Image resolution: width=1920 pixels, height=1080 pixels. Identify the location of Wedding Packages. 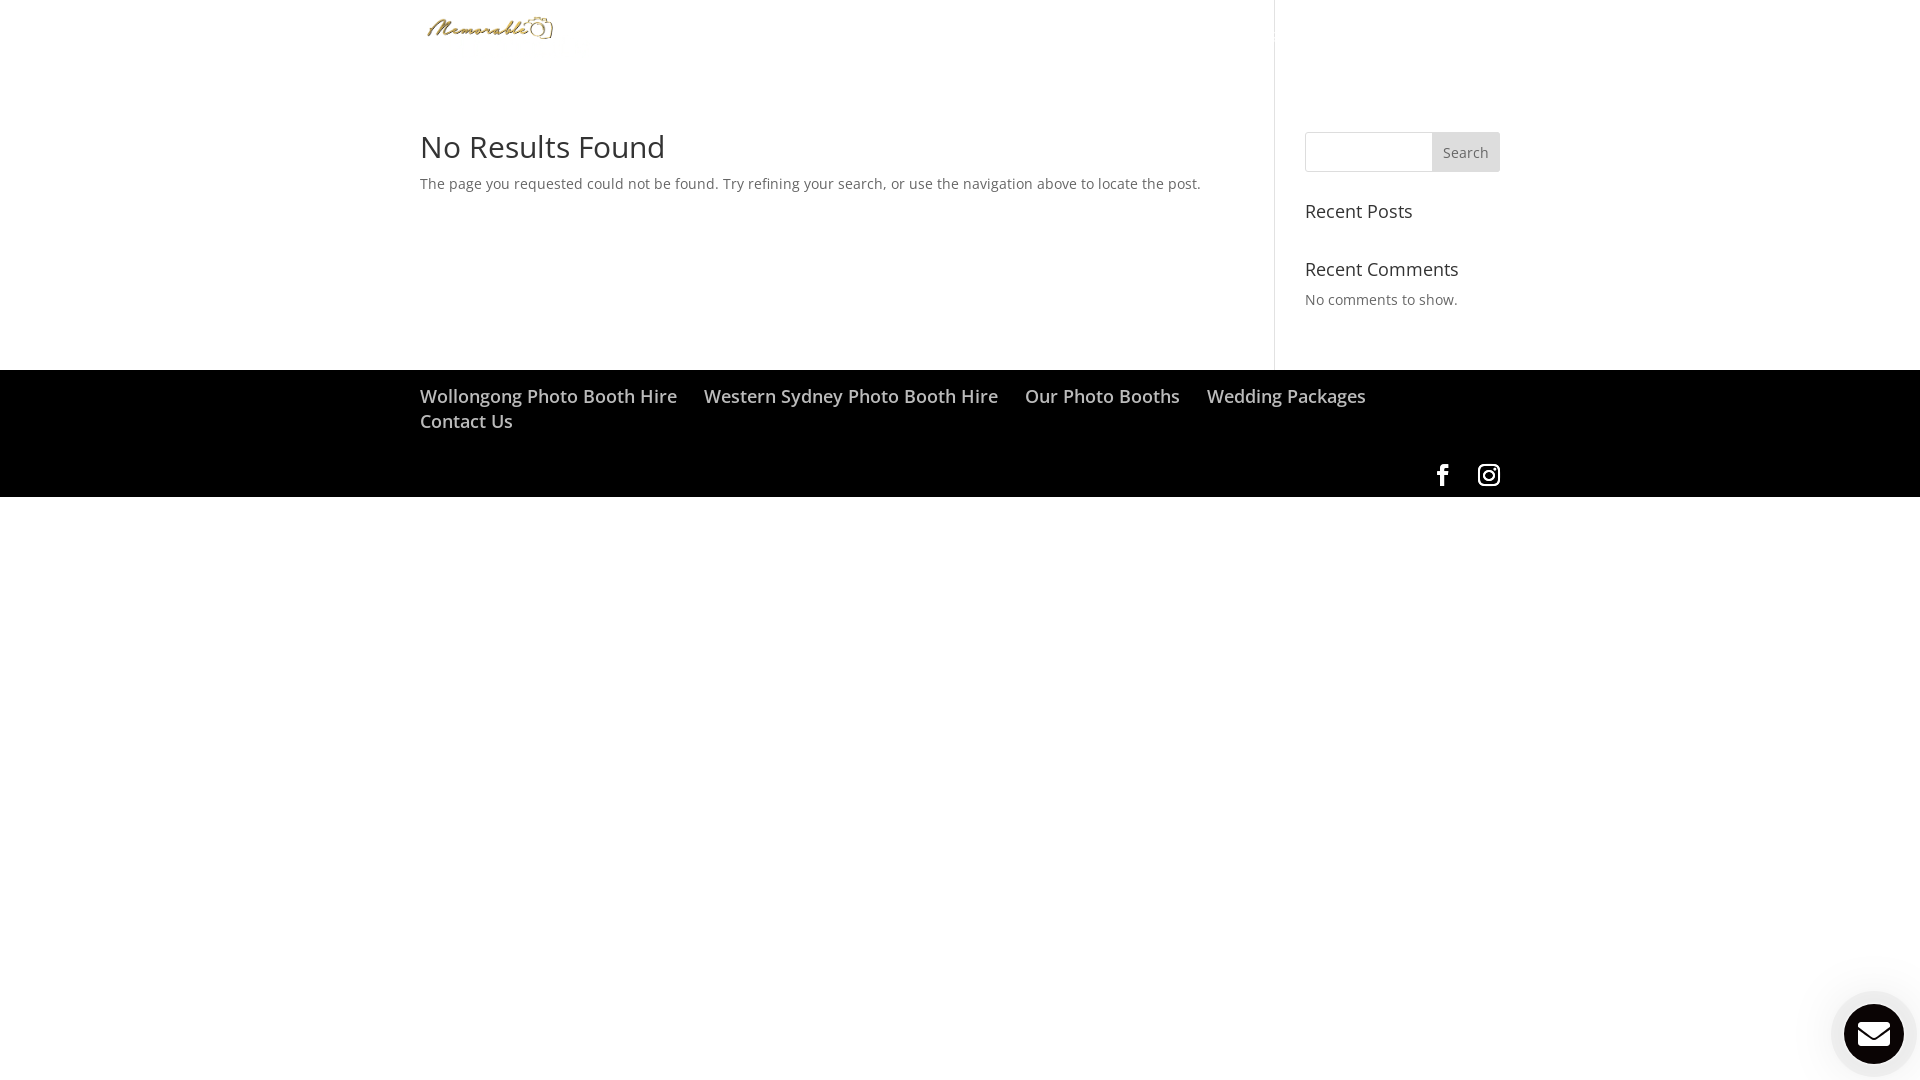
(1286, 396).